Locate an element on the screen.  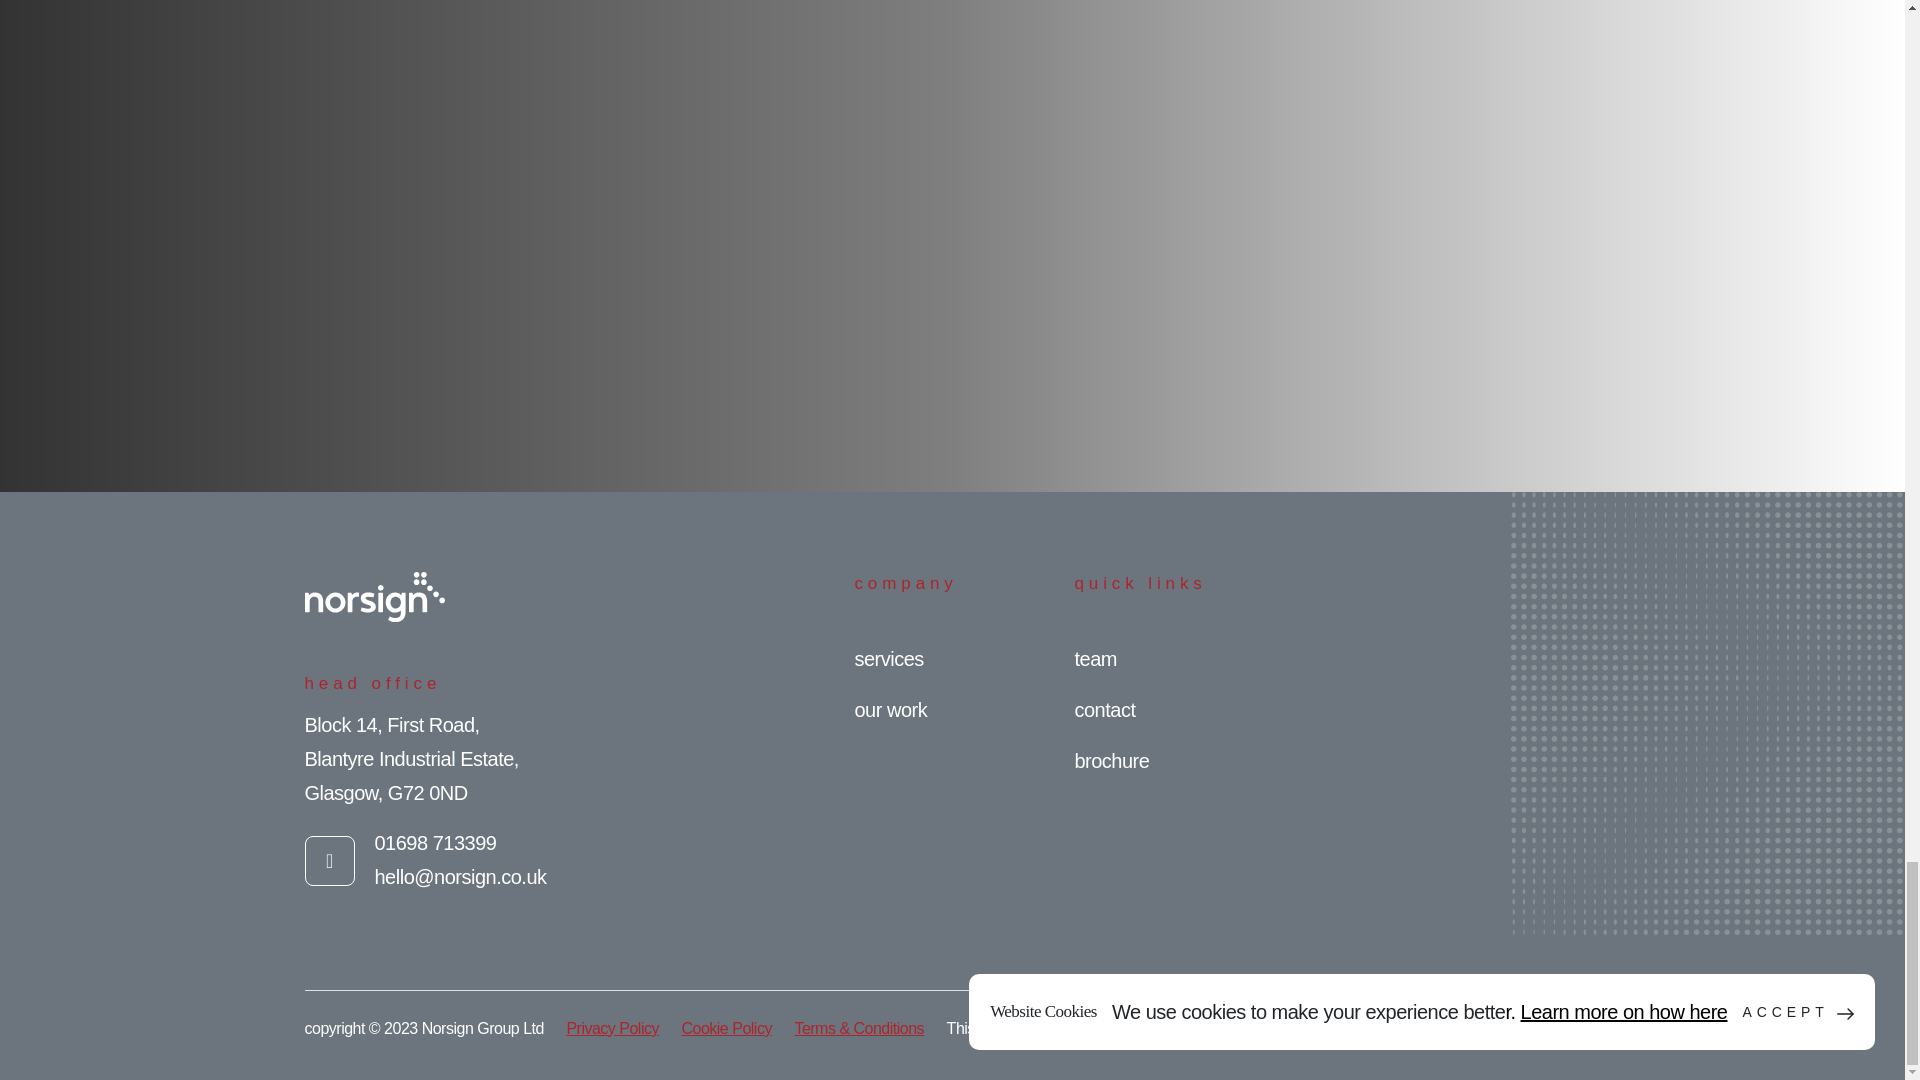
contact is located at coordinates (1104, 710).